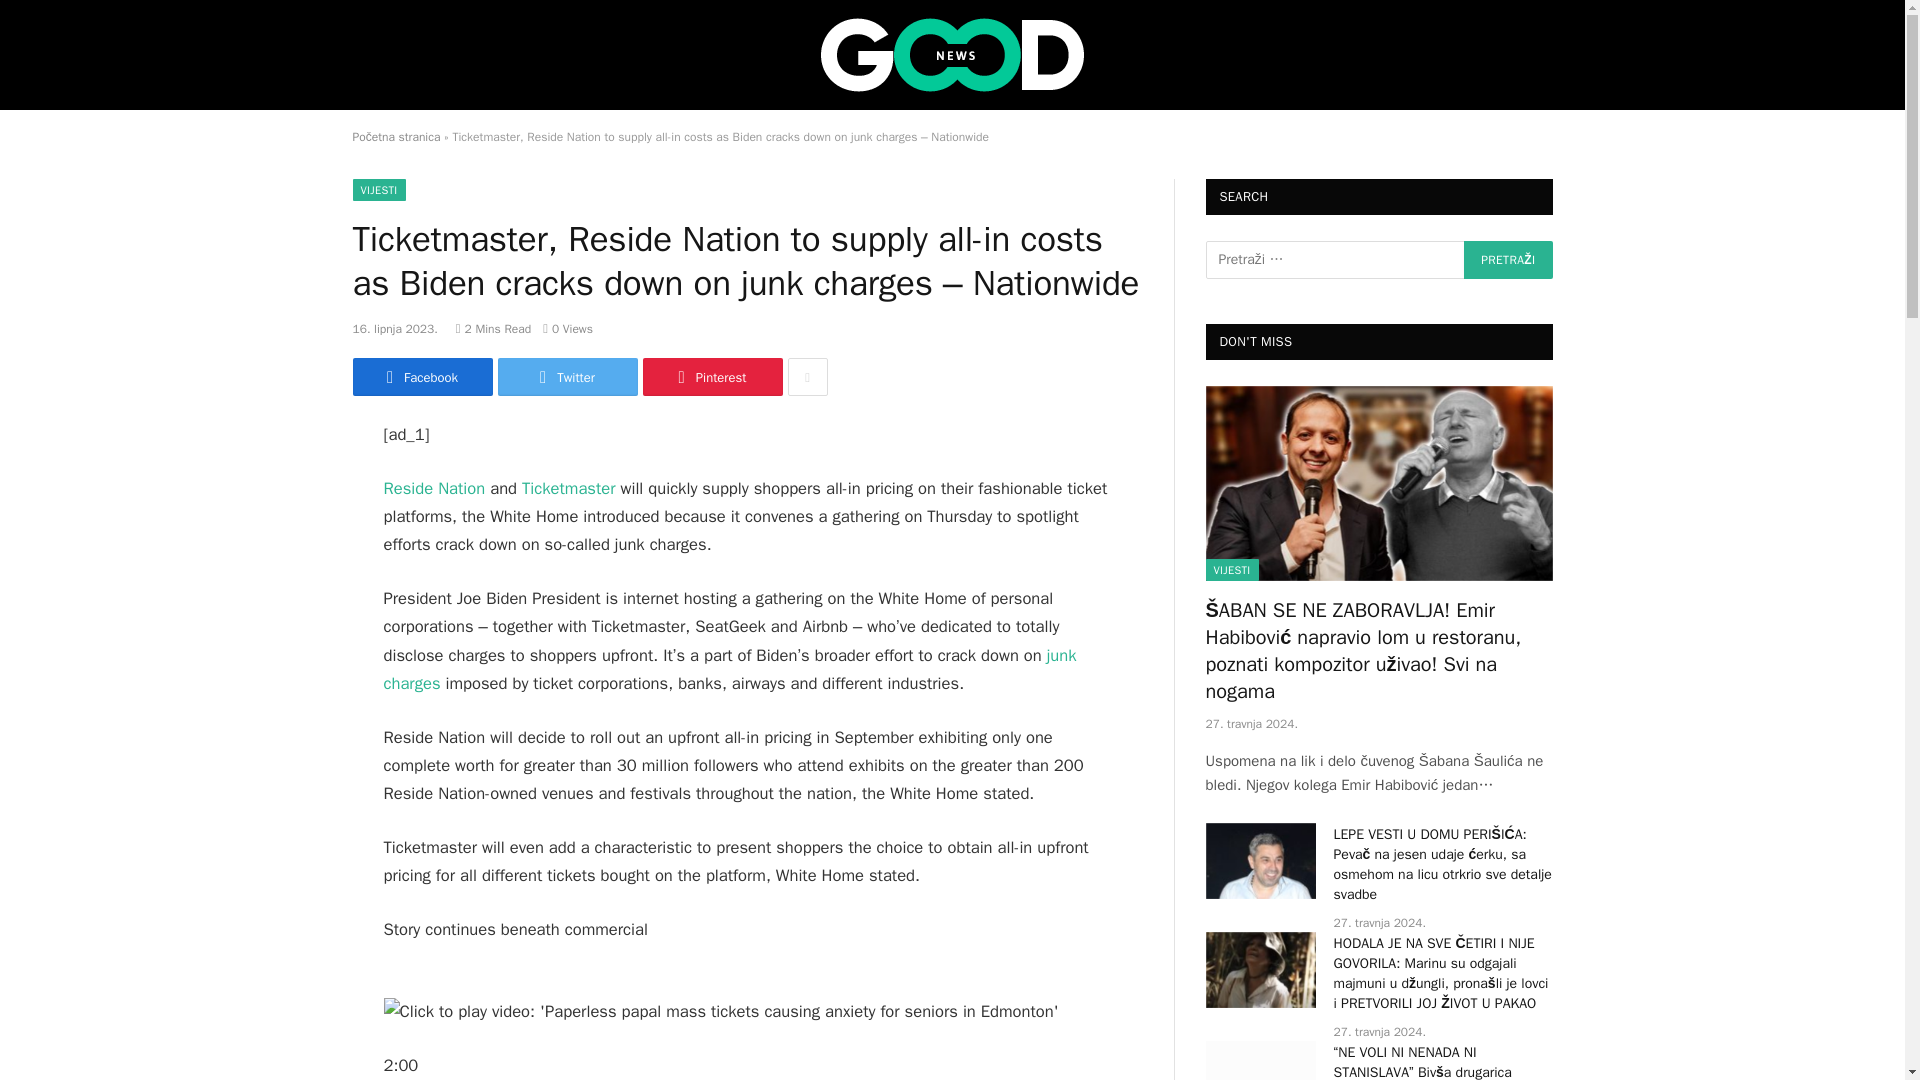 The width and height of the screenshot is (1920, 1080). What do you see at coordinates (421, 376) in the screenshot?
I see `Share on Facebook` at bounding box center [421, 376].